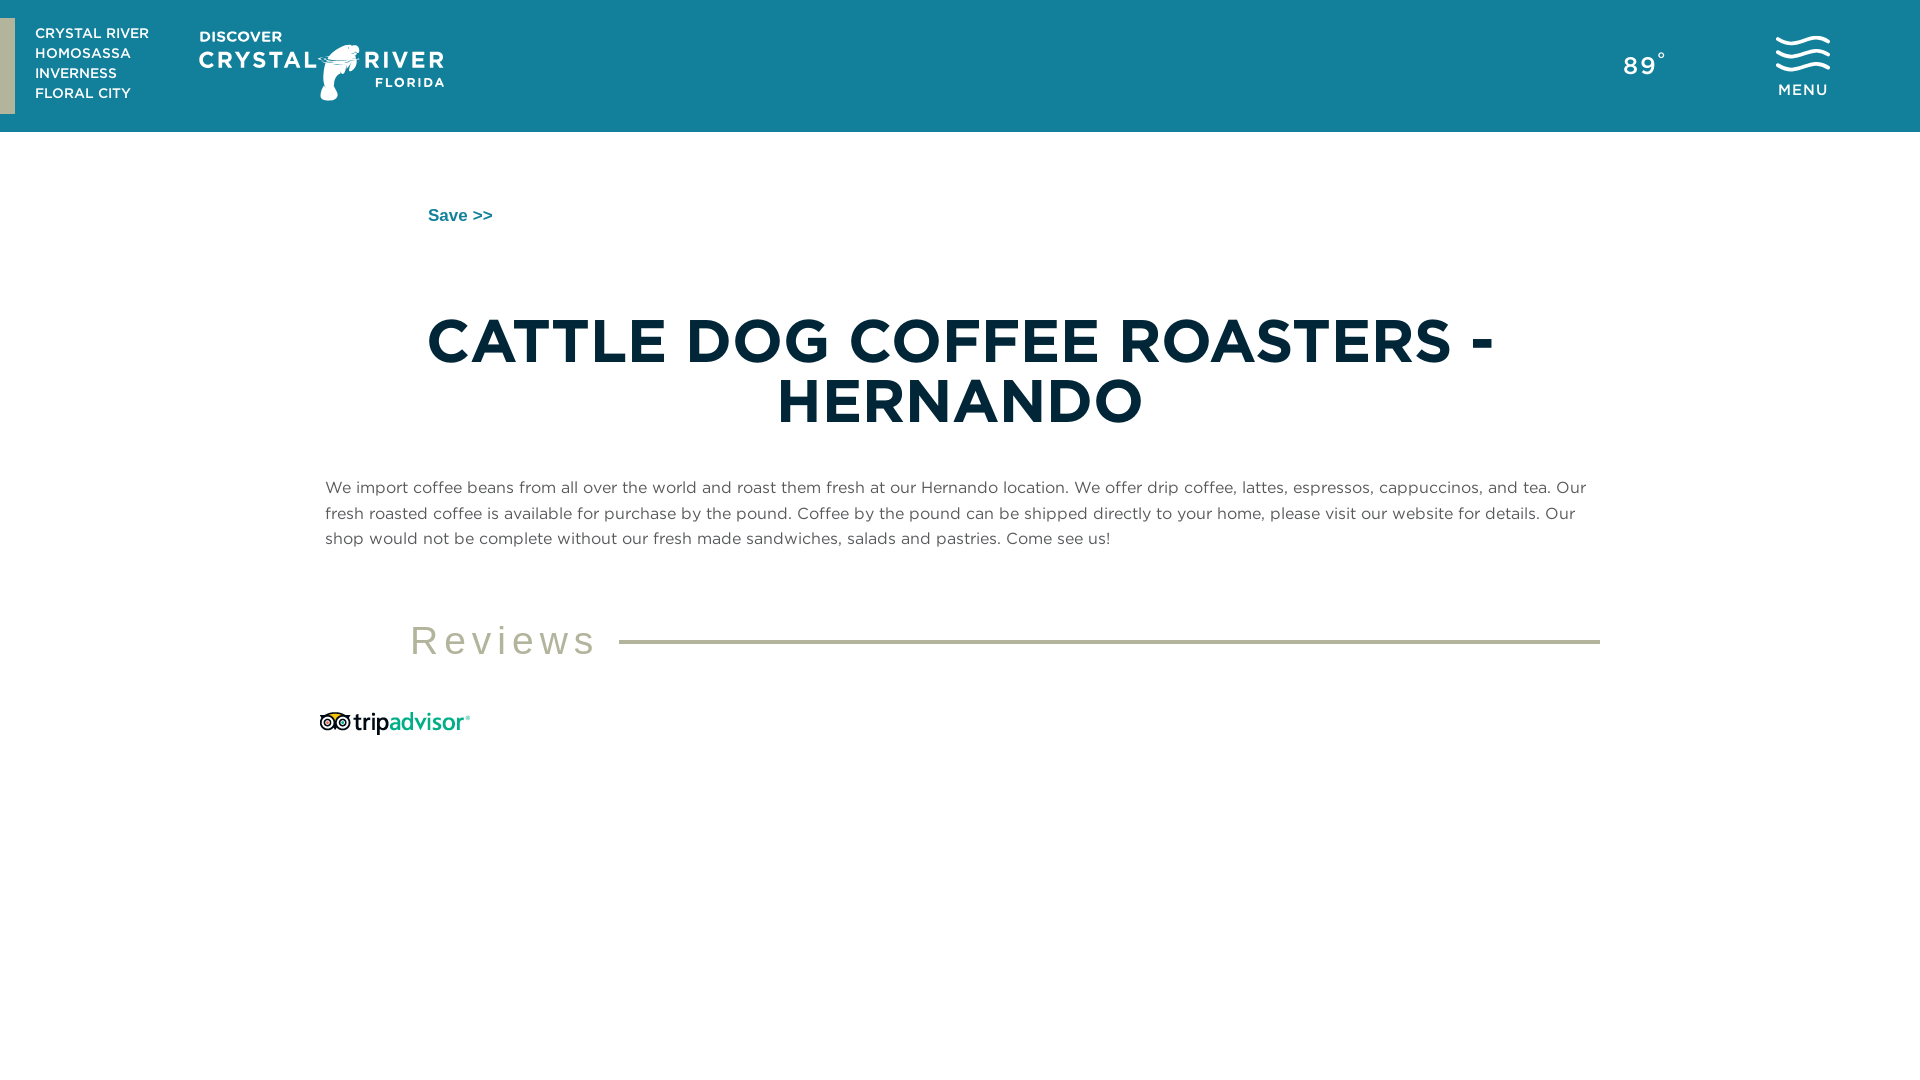 This screenshot has width=1920, height=1080. I want to click on TripAdvisor, so click(395, 723).